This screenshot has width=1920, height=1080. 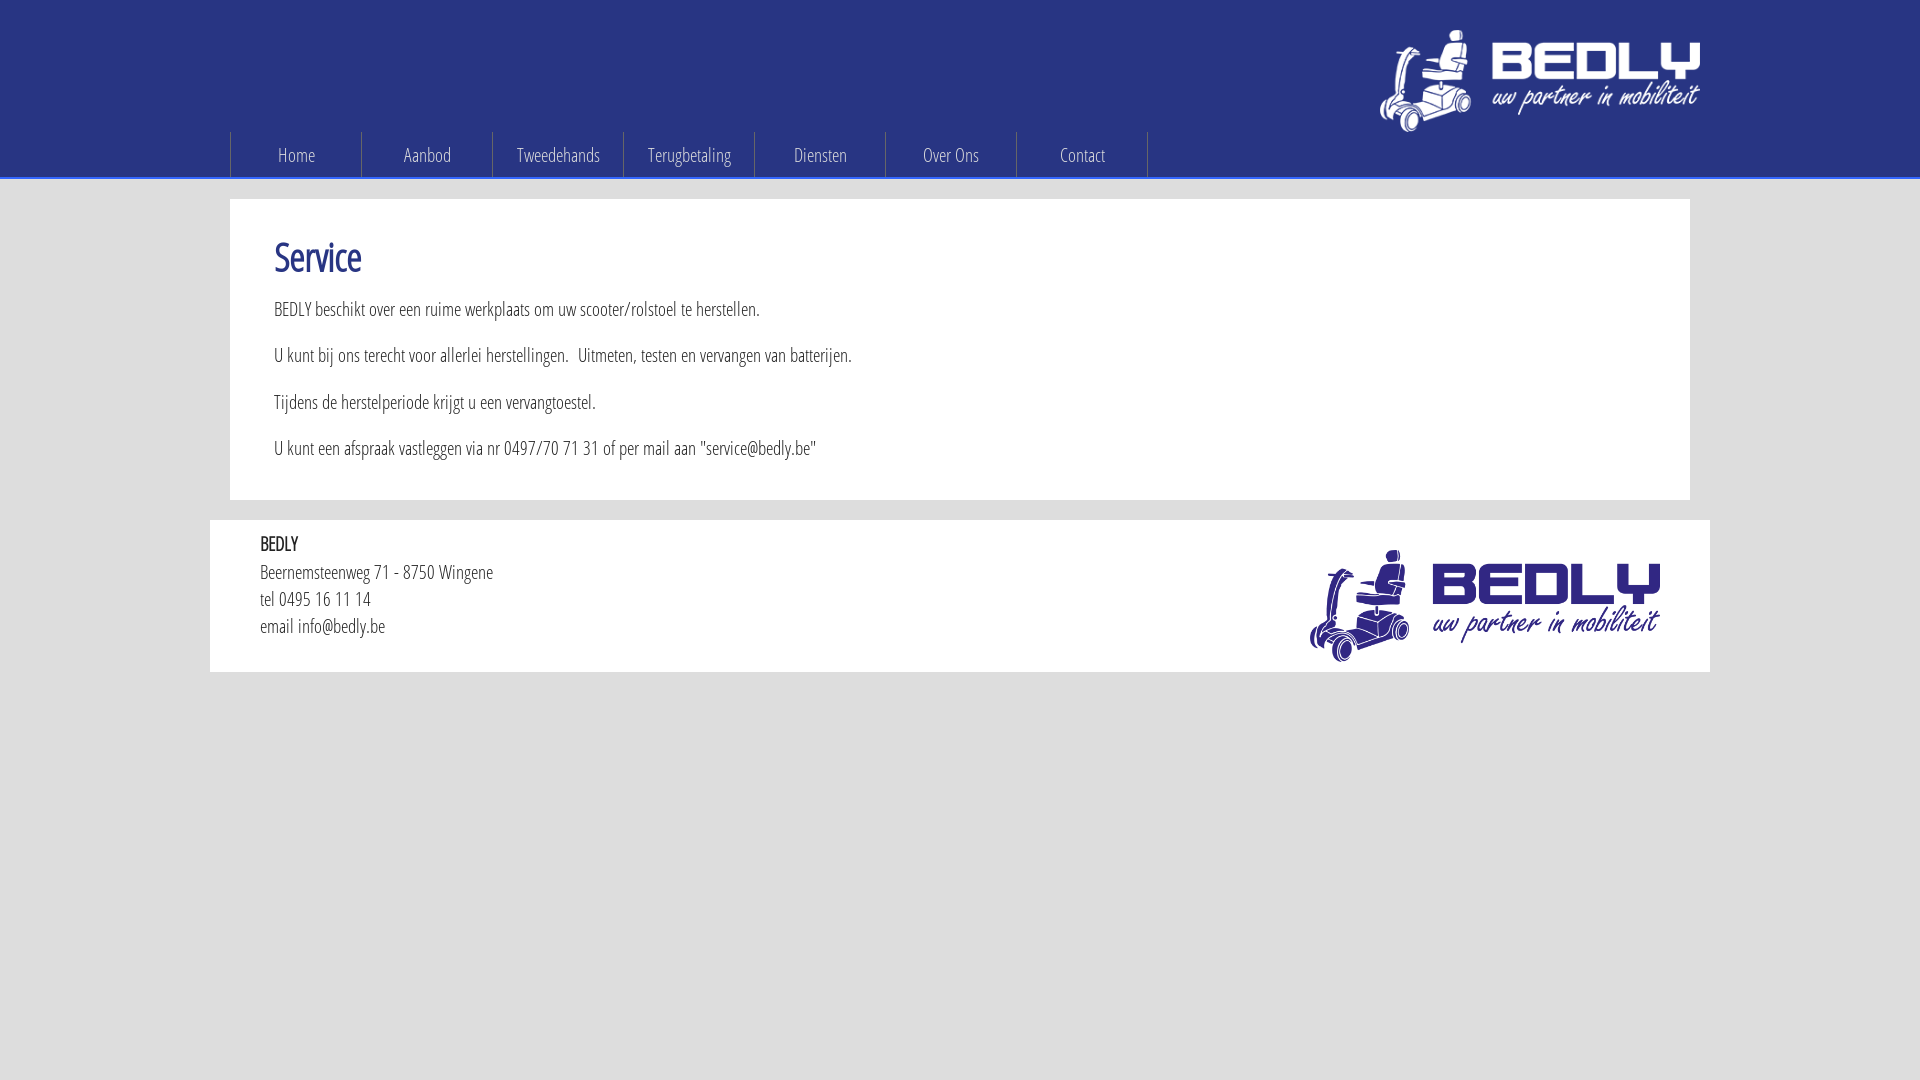 What do you see at coordinates (1082, 154) in the screenshot?
I see `Contact` at bounding box center [1082, 154].